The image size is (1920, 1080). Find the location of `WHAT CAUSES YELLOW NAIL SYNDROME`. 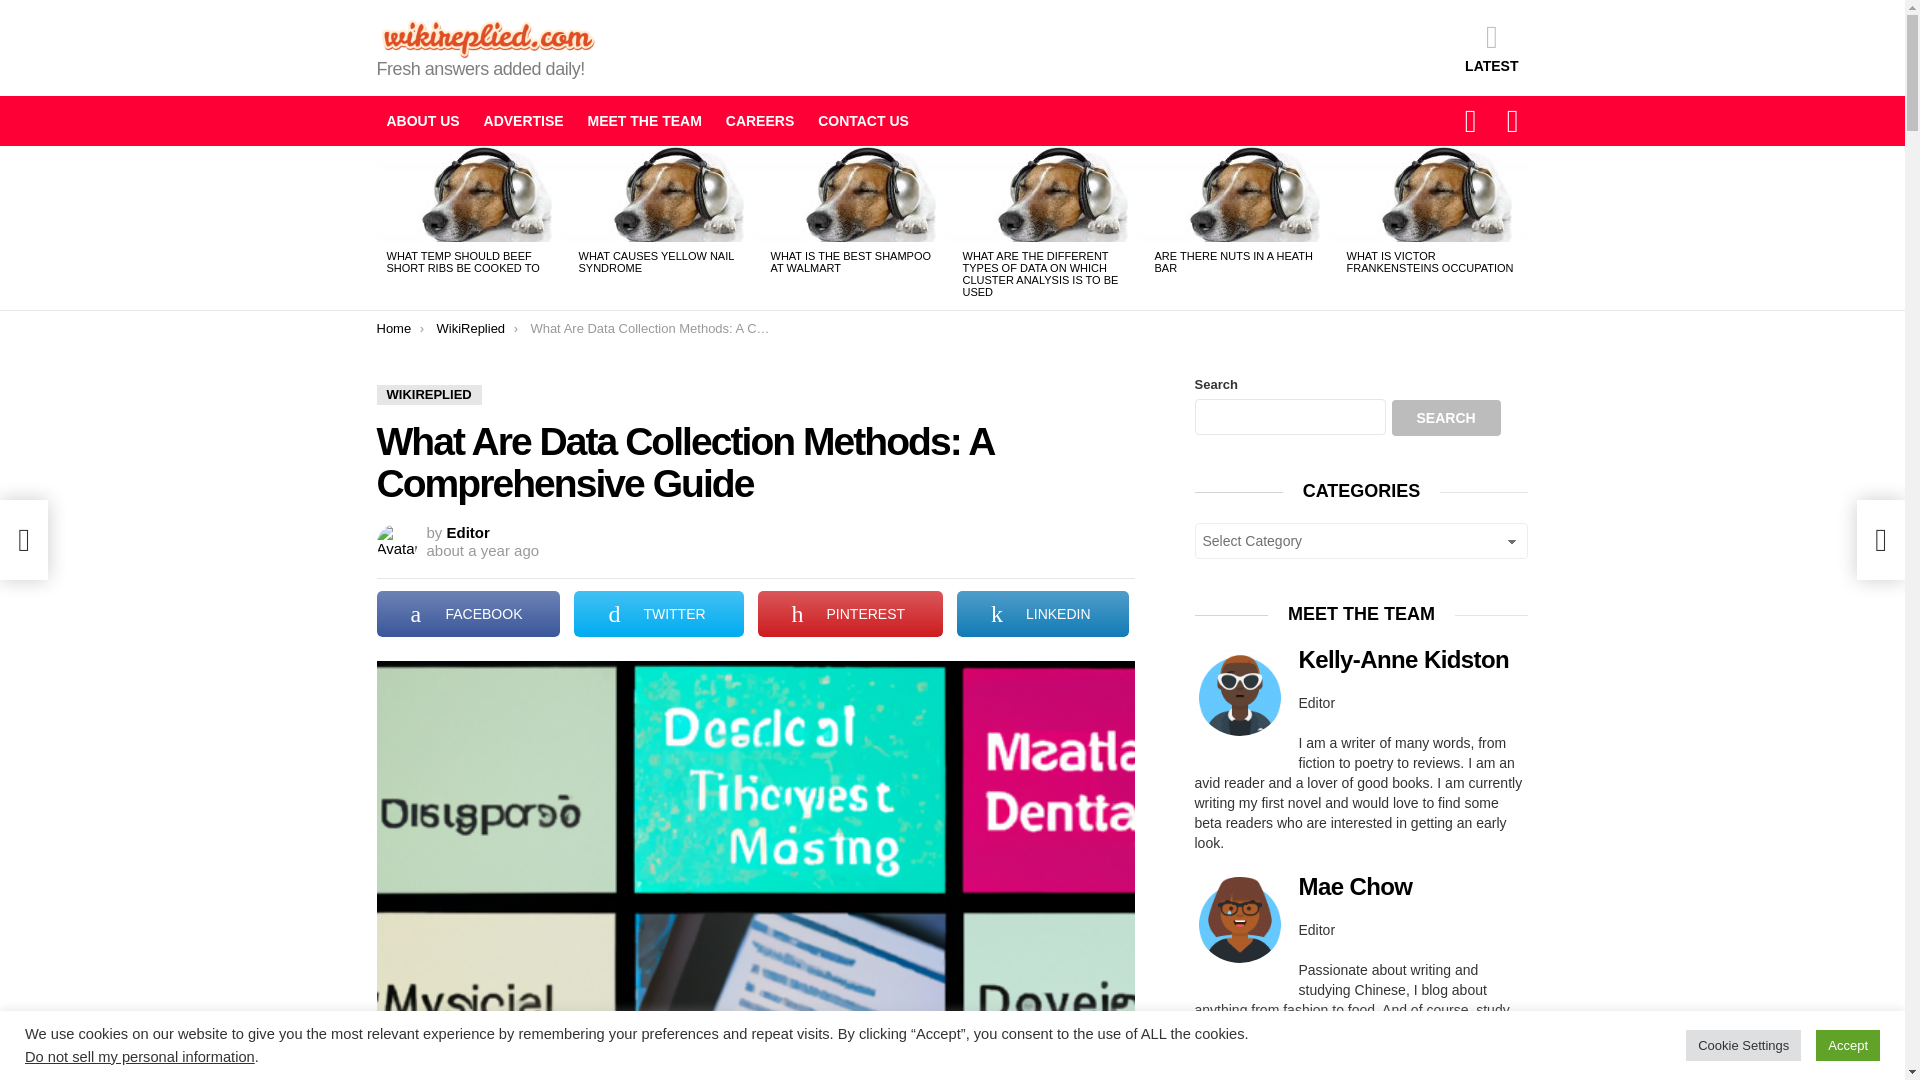

WHAT CAUSES YELLOW NAIL SYNDROME is located at coordinates (655, 262).